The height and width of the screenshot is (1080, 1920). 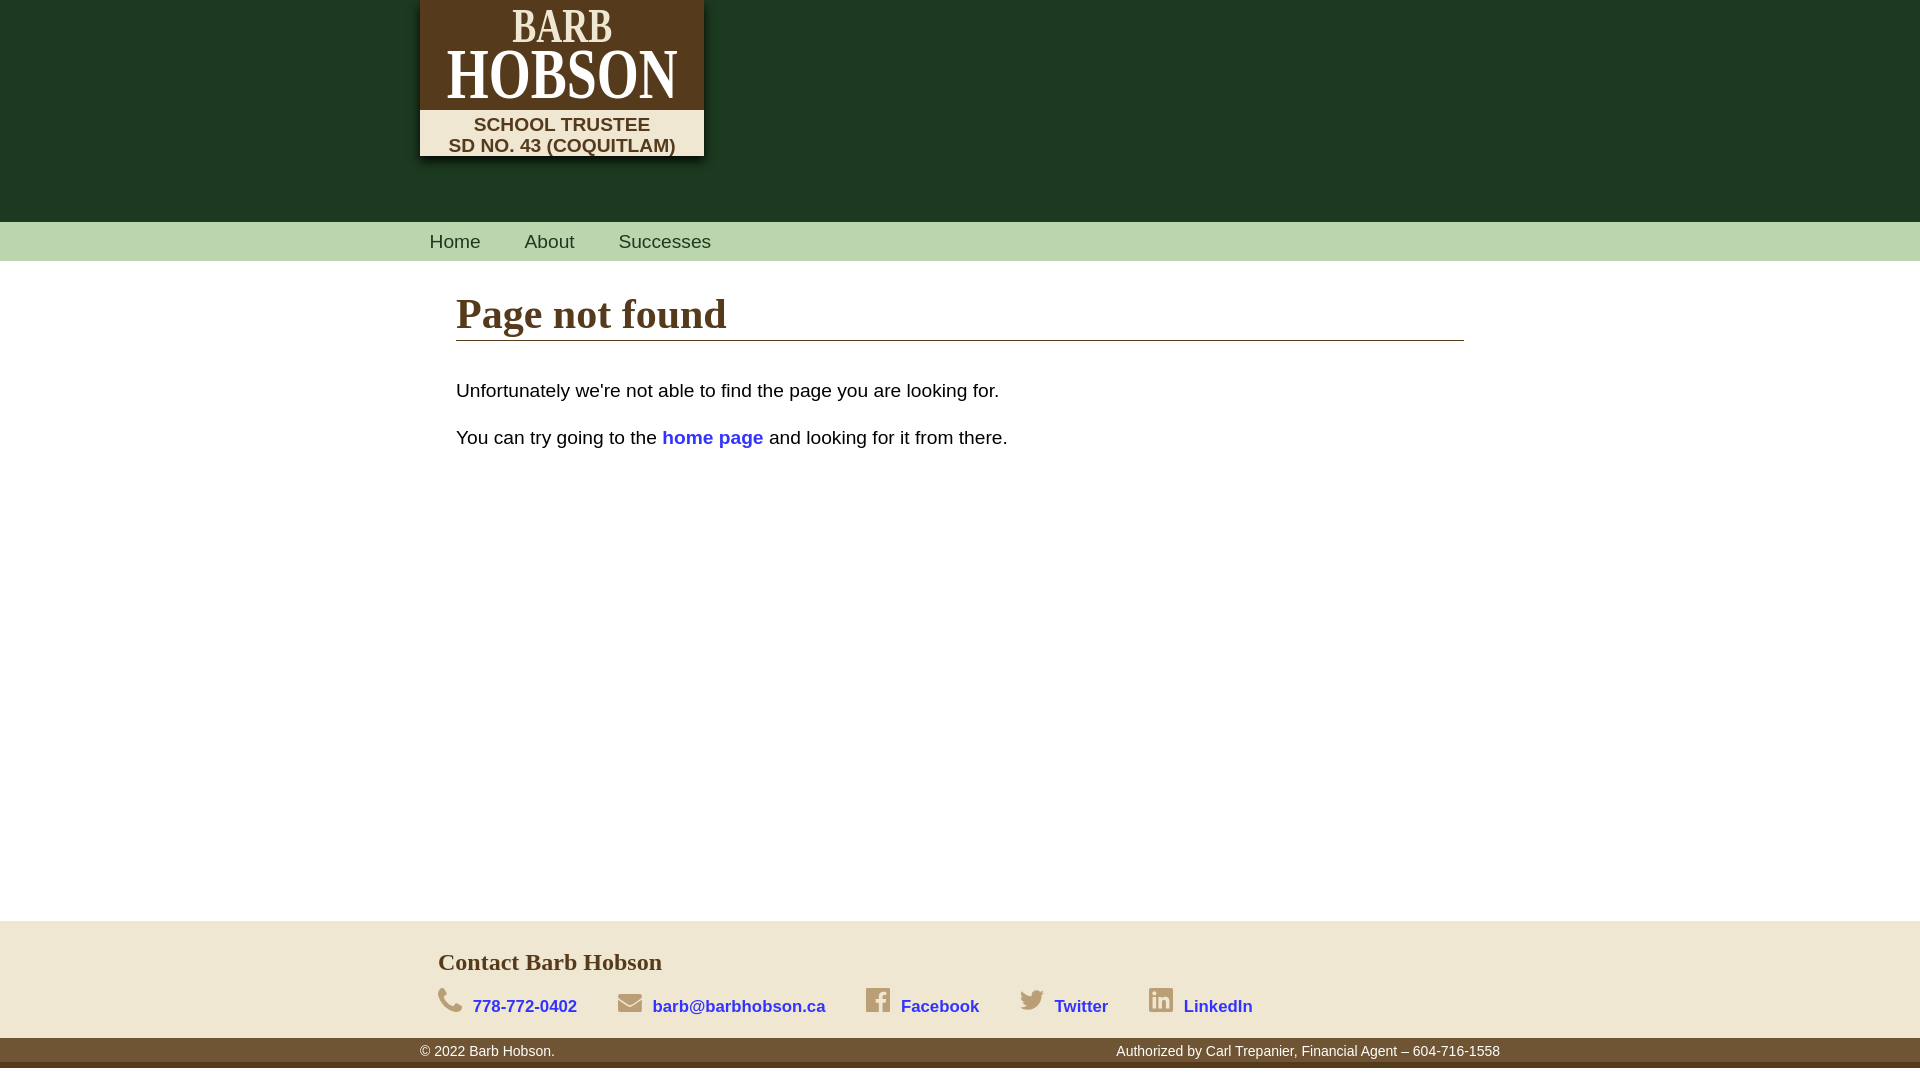 I want to click on BARB
HOBSON
SCHOOL TRUSTEE
SD NO. 43 (COQUITLAM), so click(x=562, y=78).